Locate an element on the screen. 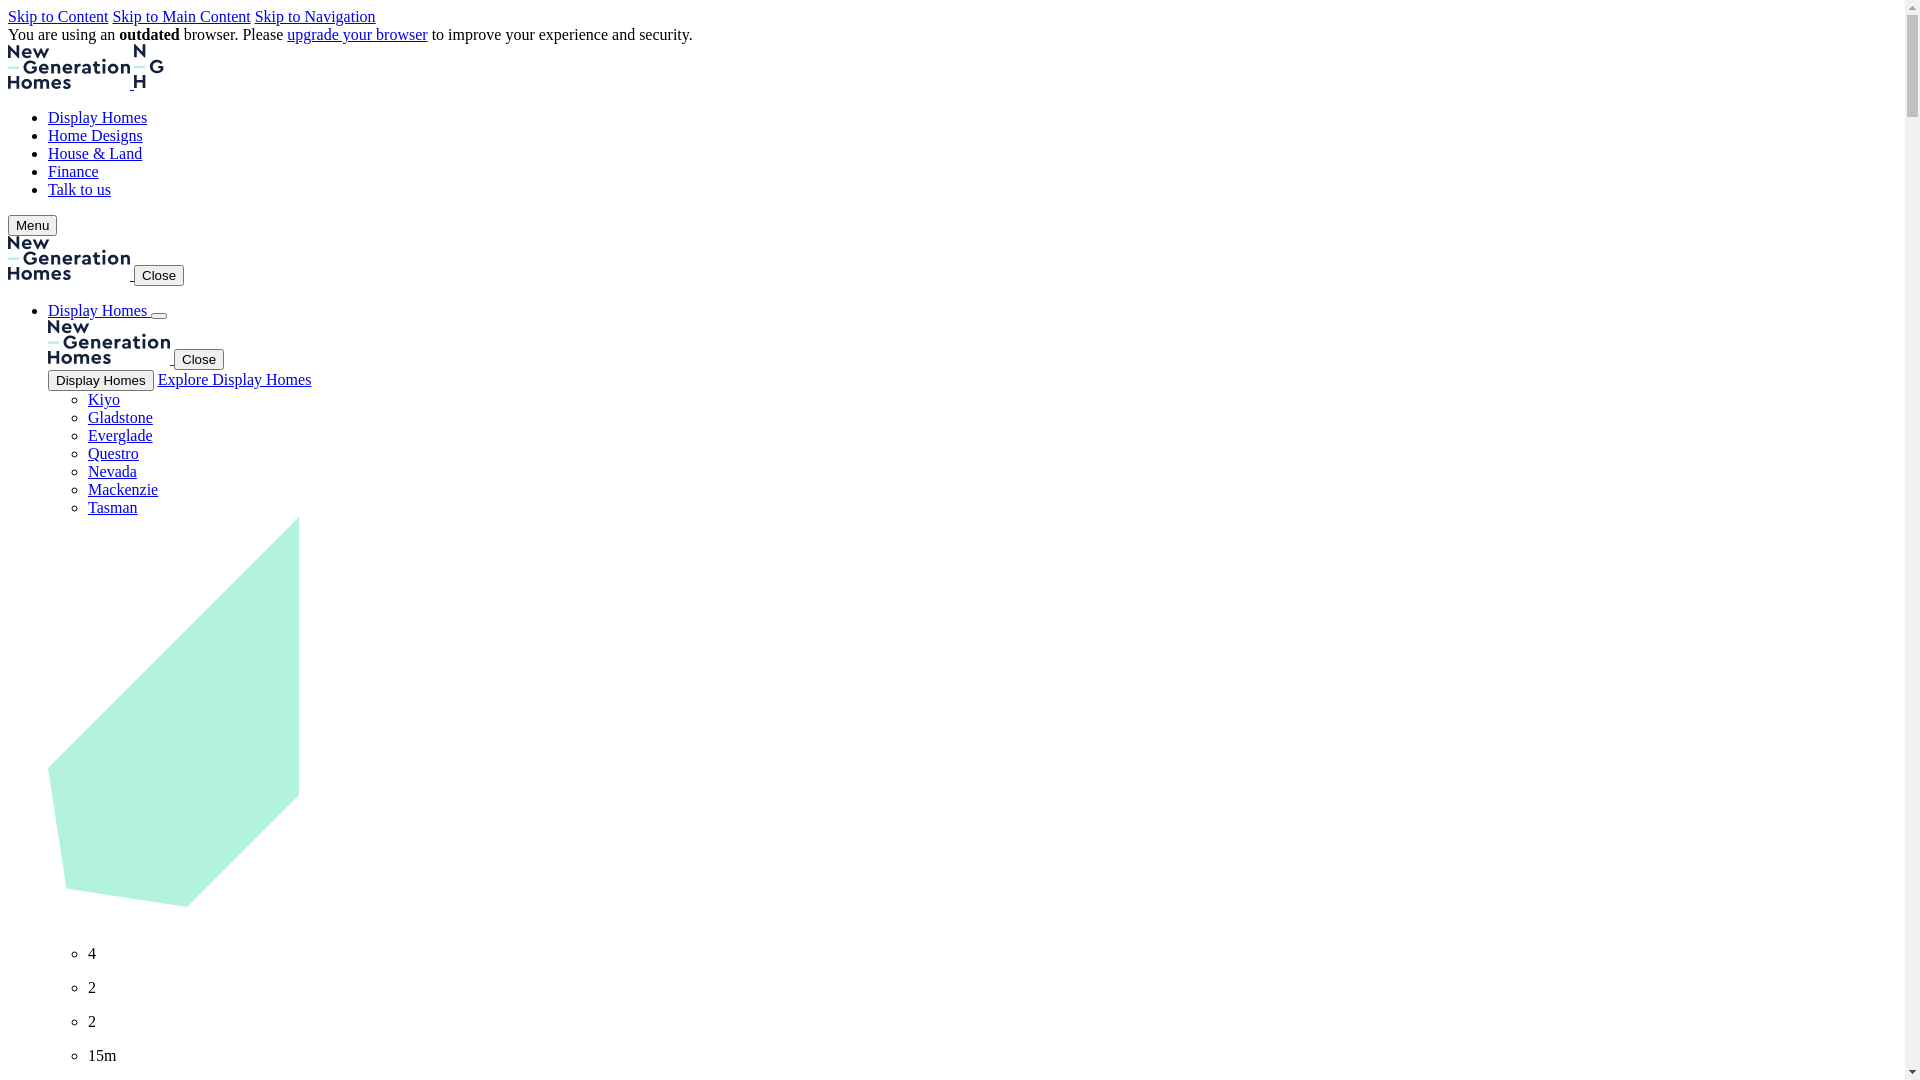 This screenshot has height=1080, width=1920. House & Land is located at coordinates (95, 154).